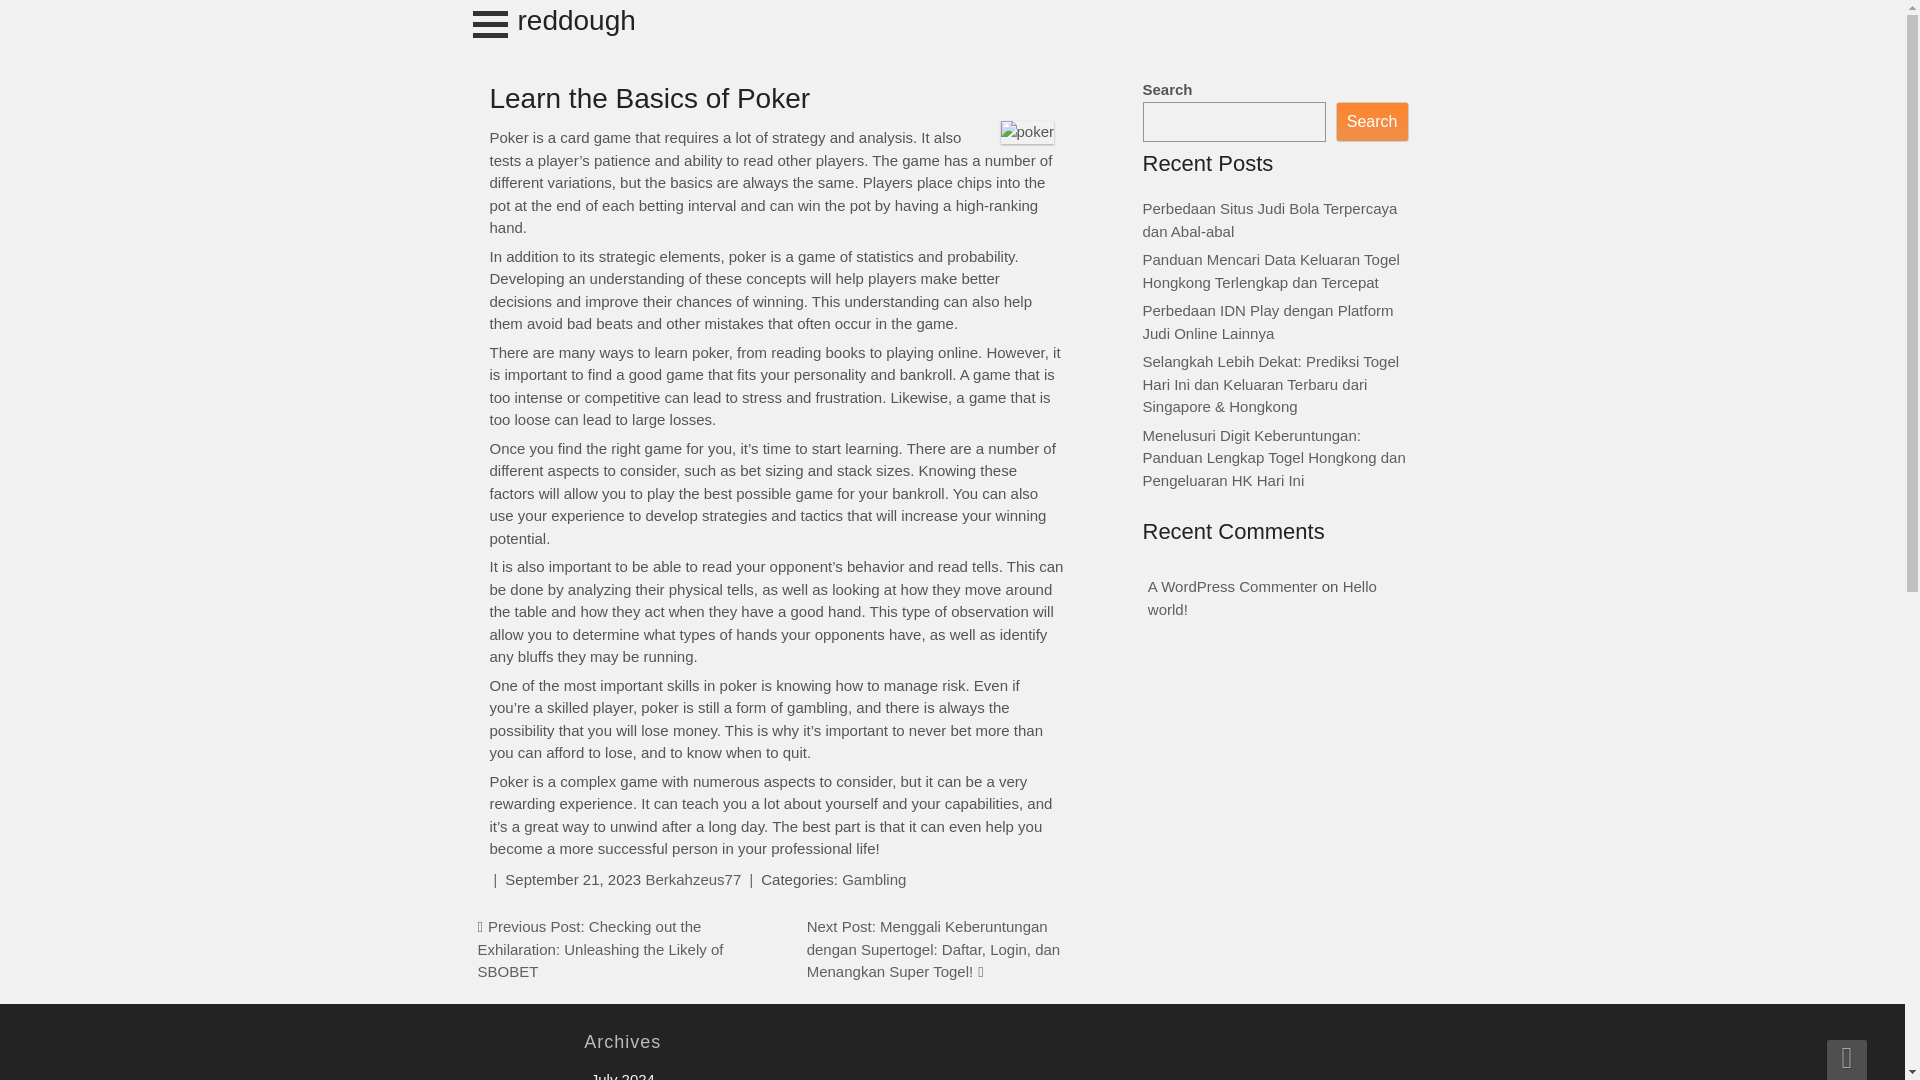  I want to click on Posts by Berkahzeus77, so click(693, 878).